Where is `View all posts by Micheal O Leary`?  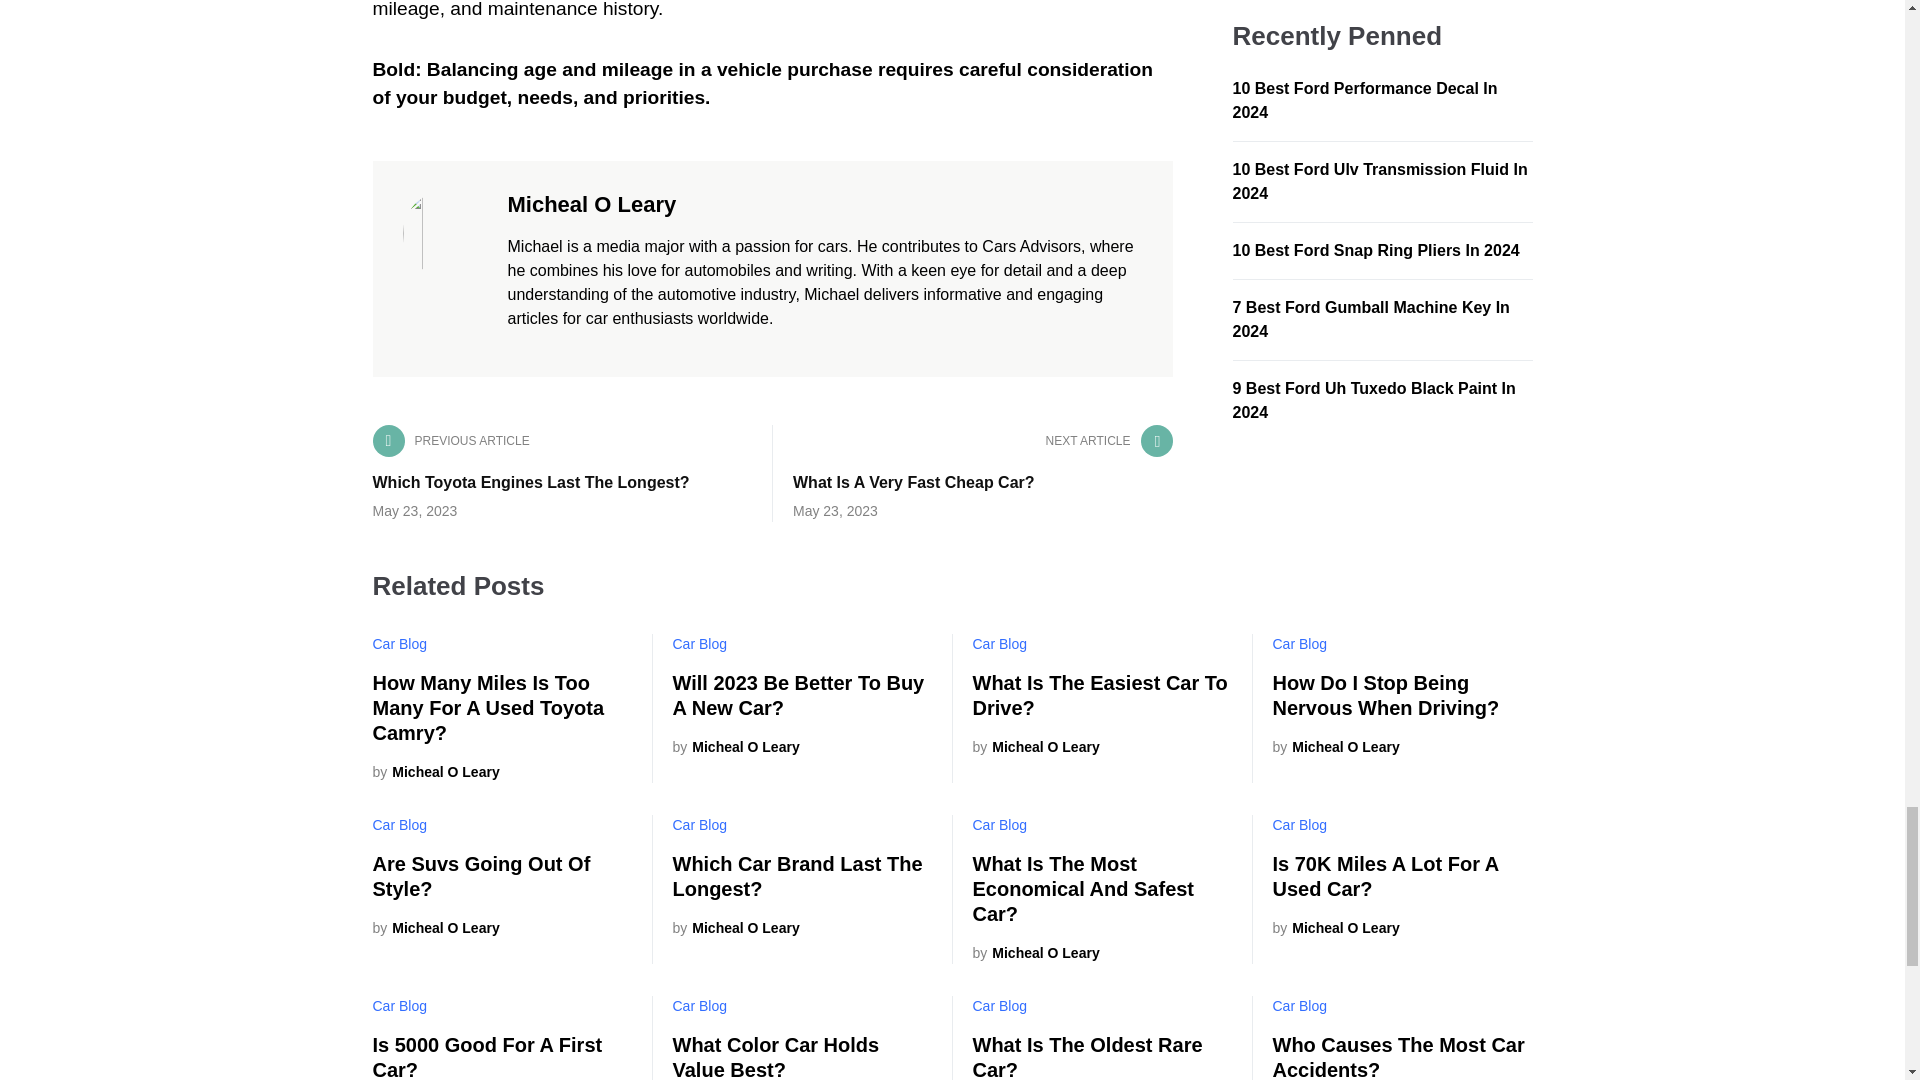 View all posts by Micheal O Leary is located at coordinates (735, 928).